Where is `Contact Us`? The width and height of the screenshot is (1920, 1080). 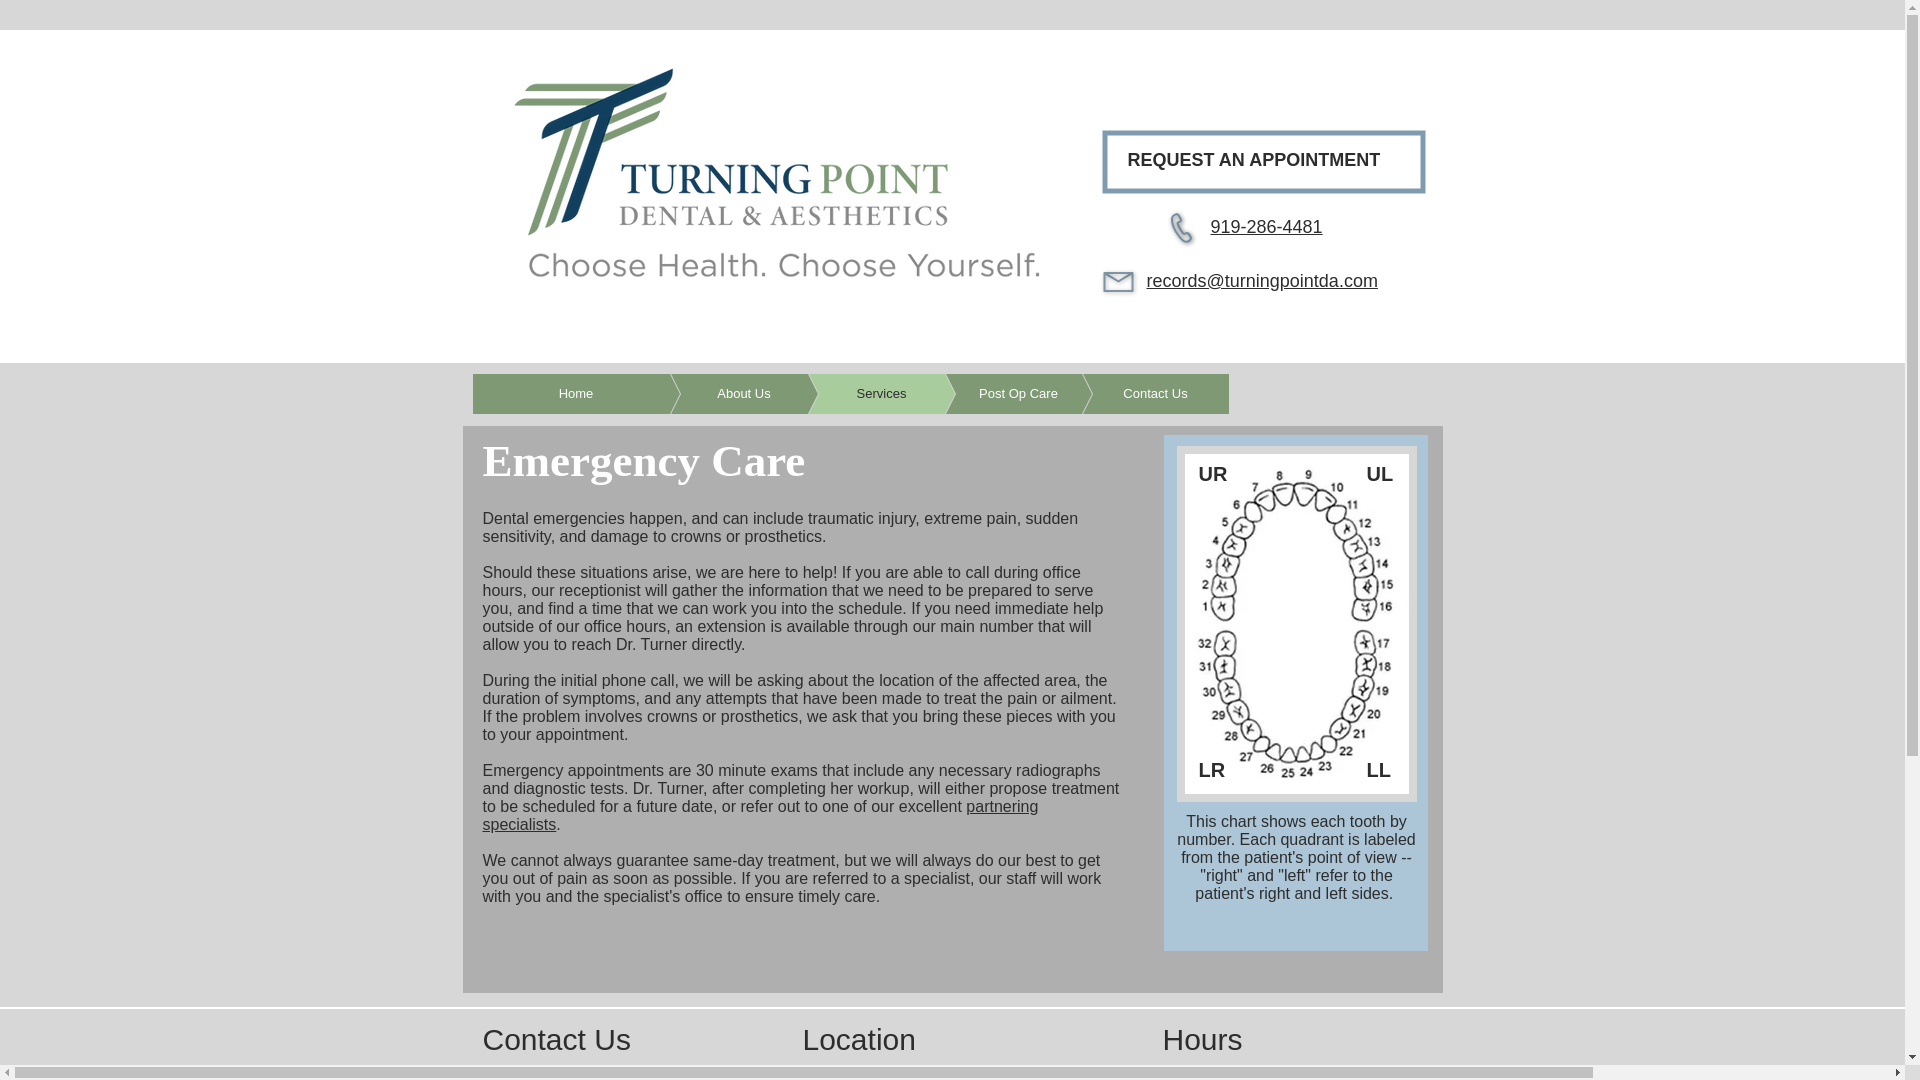 Contact Us is located at coordinates (1124, 393).